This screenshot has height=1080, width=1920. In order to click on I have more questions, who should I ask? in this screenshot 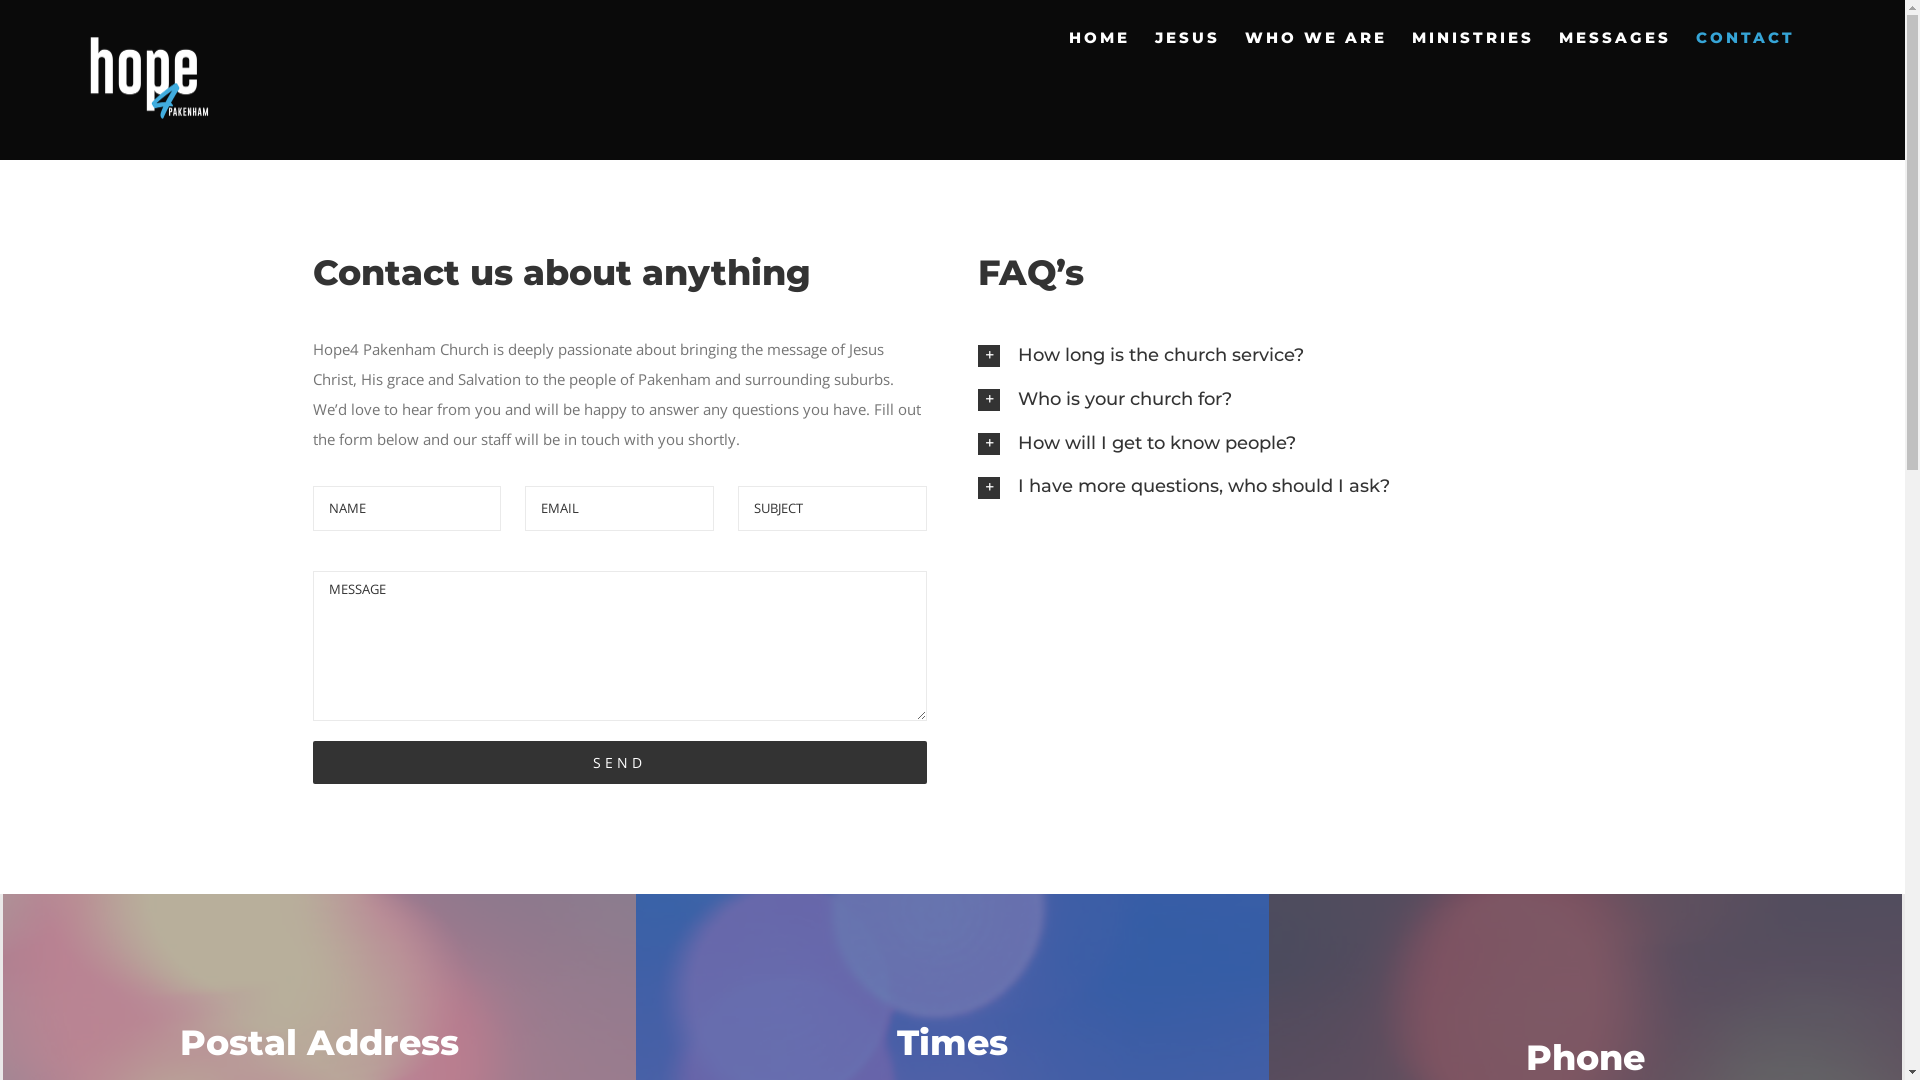, I will do `click(1285, 486)`.